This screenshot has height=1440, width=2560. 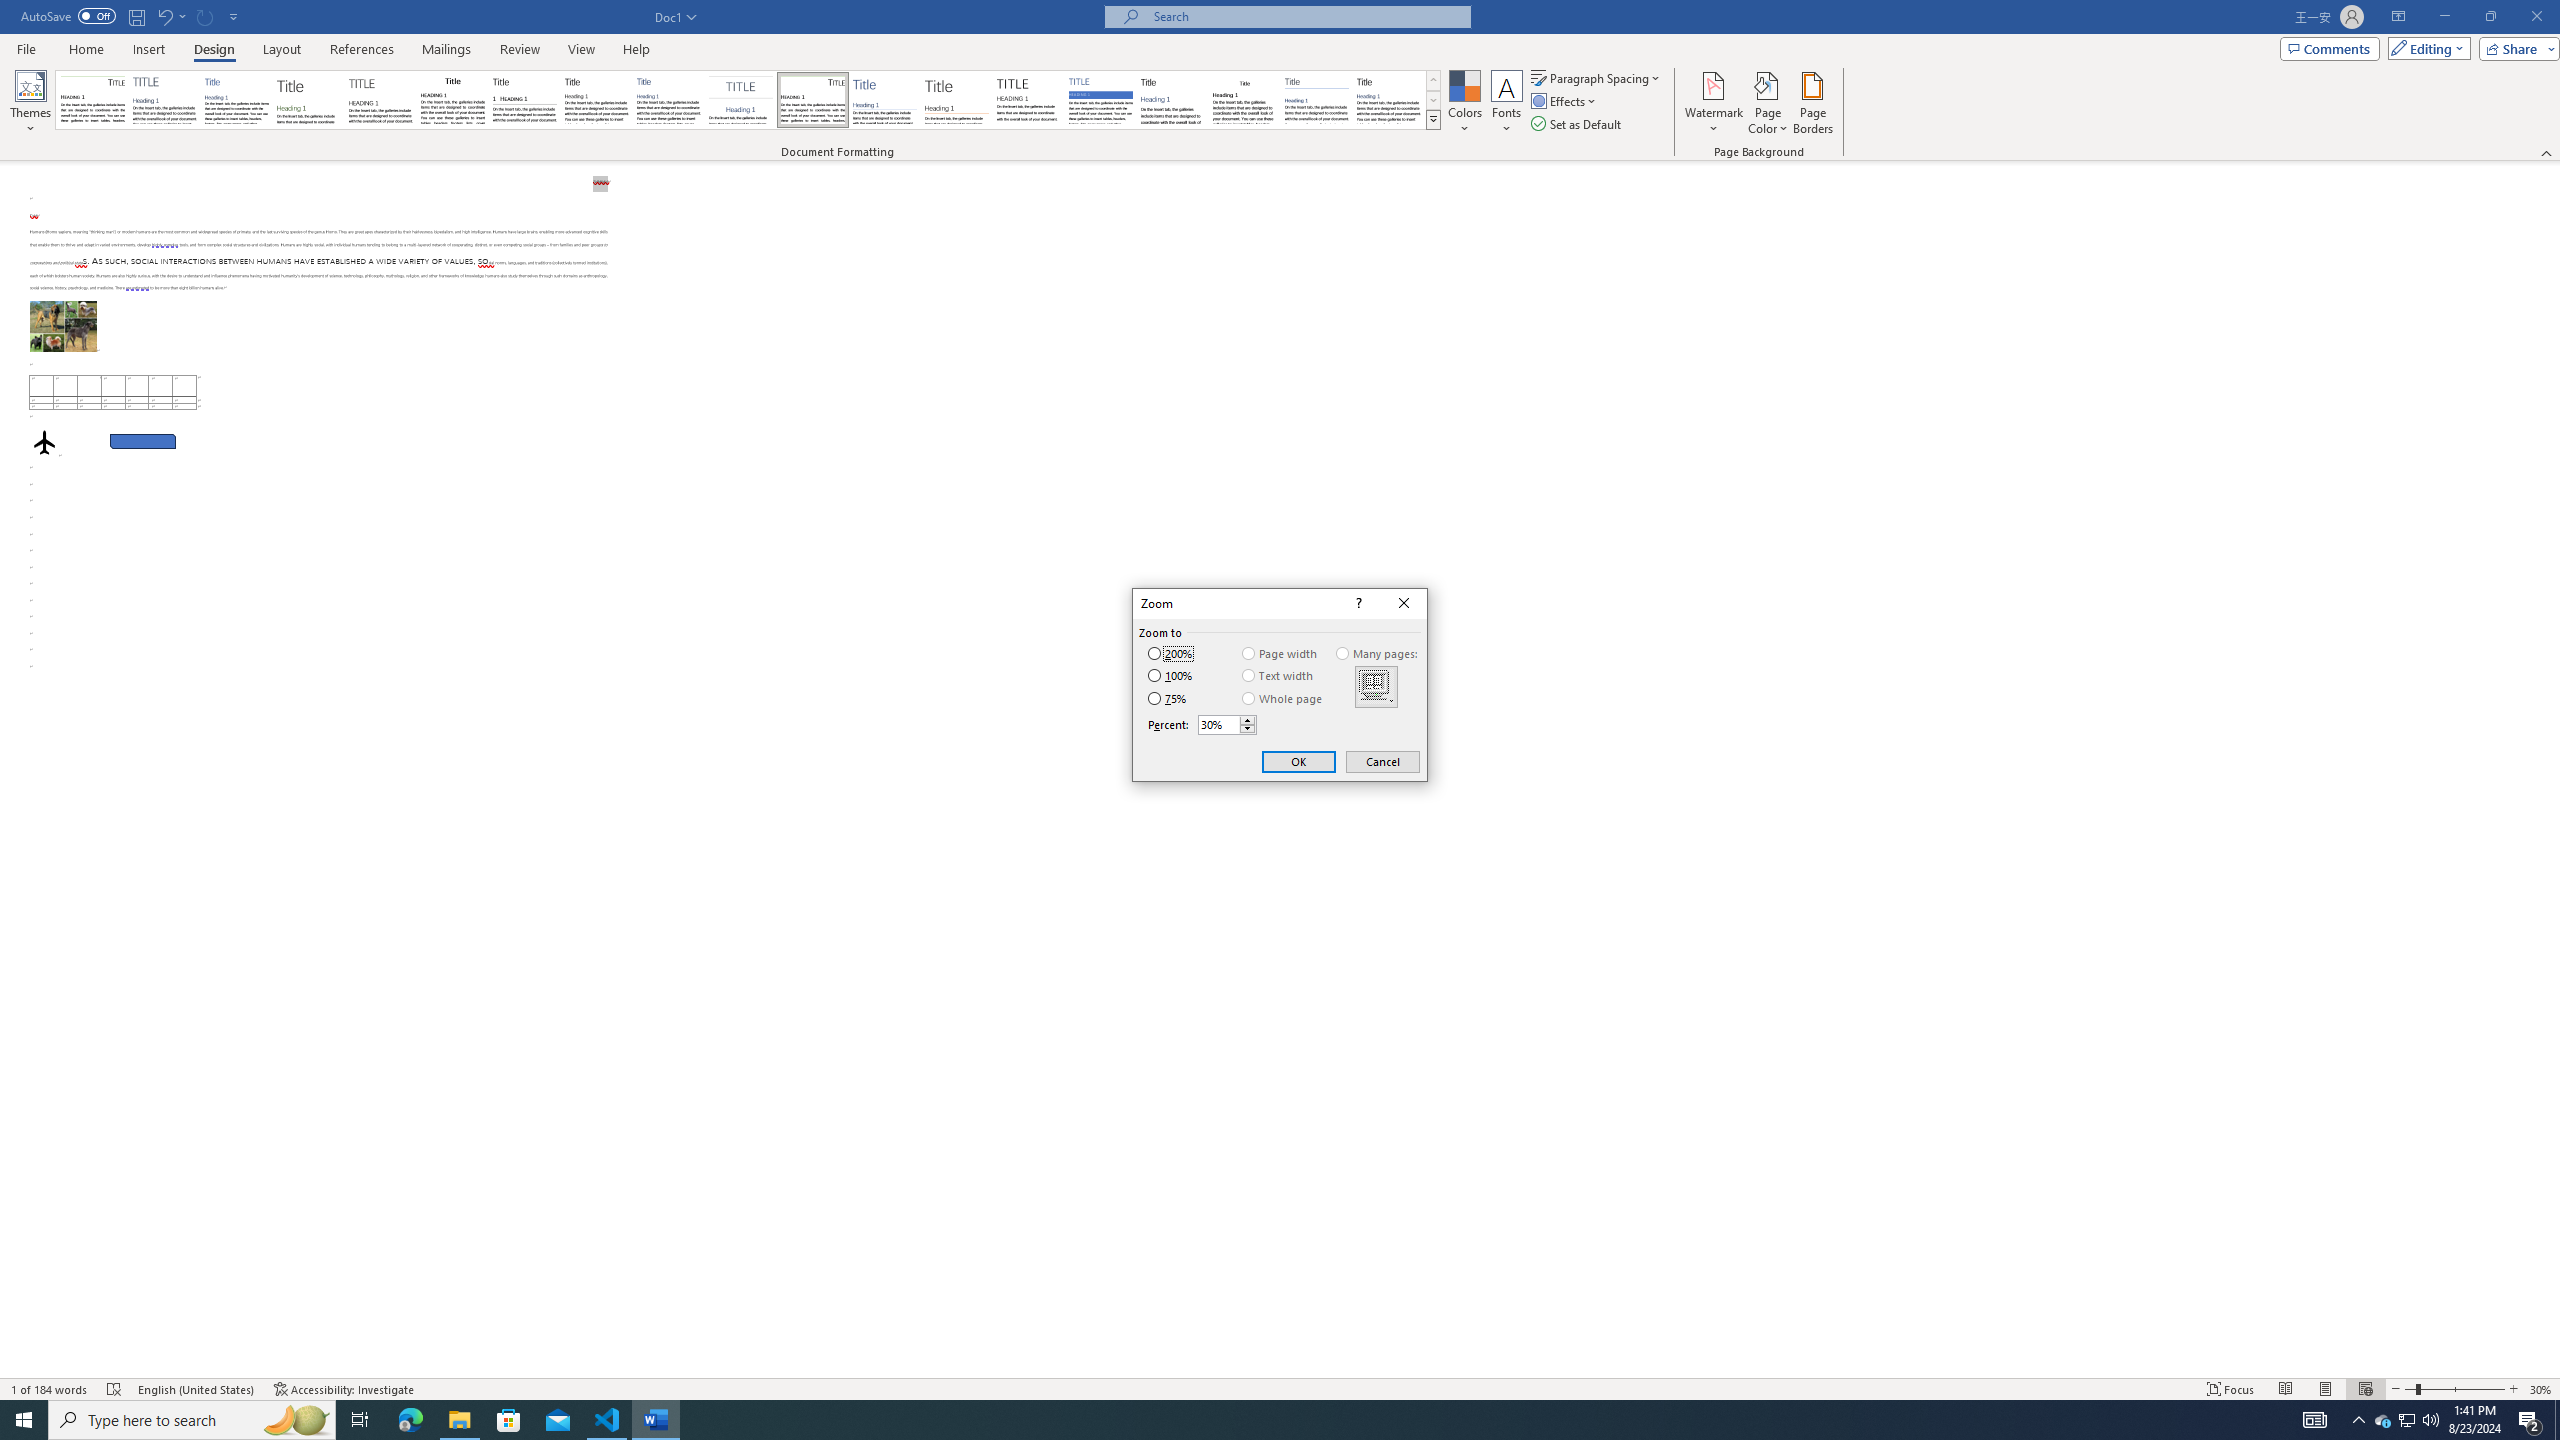 I want to click on Microsoft Edge, so click(x=410, y=1420).